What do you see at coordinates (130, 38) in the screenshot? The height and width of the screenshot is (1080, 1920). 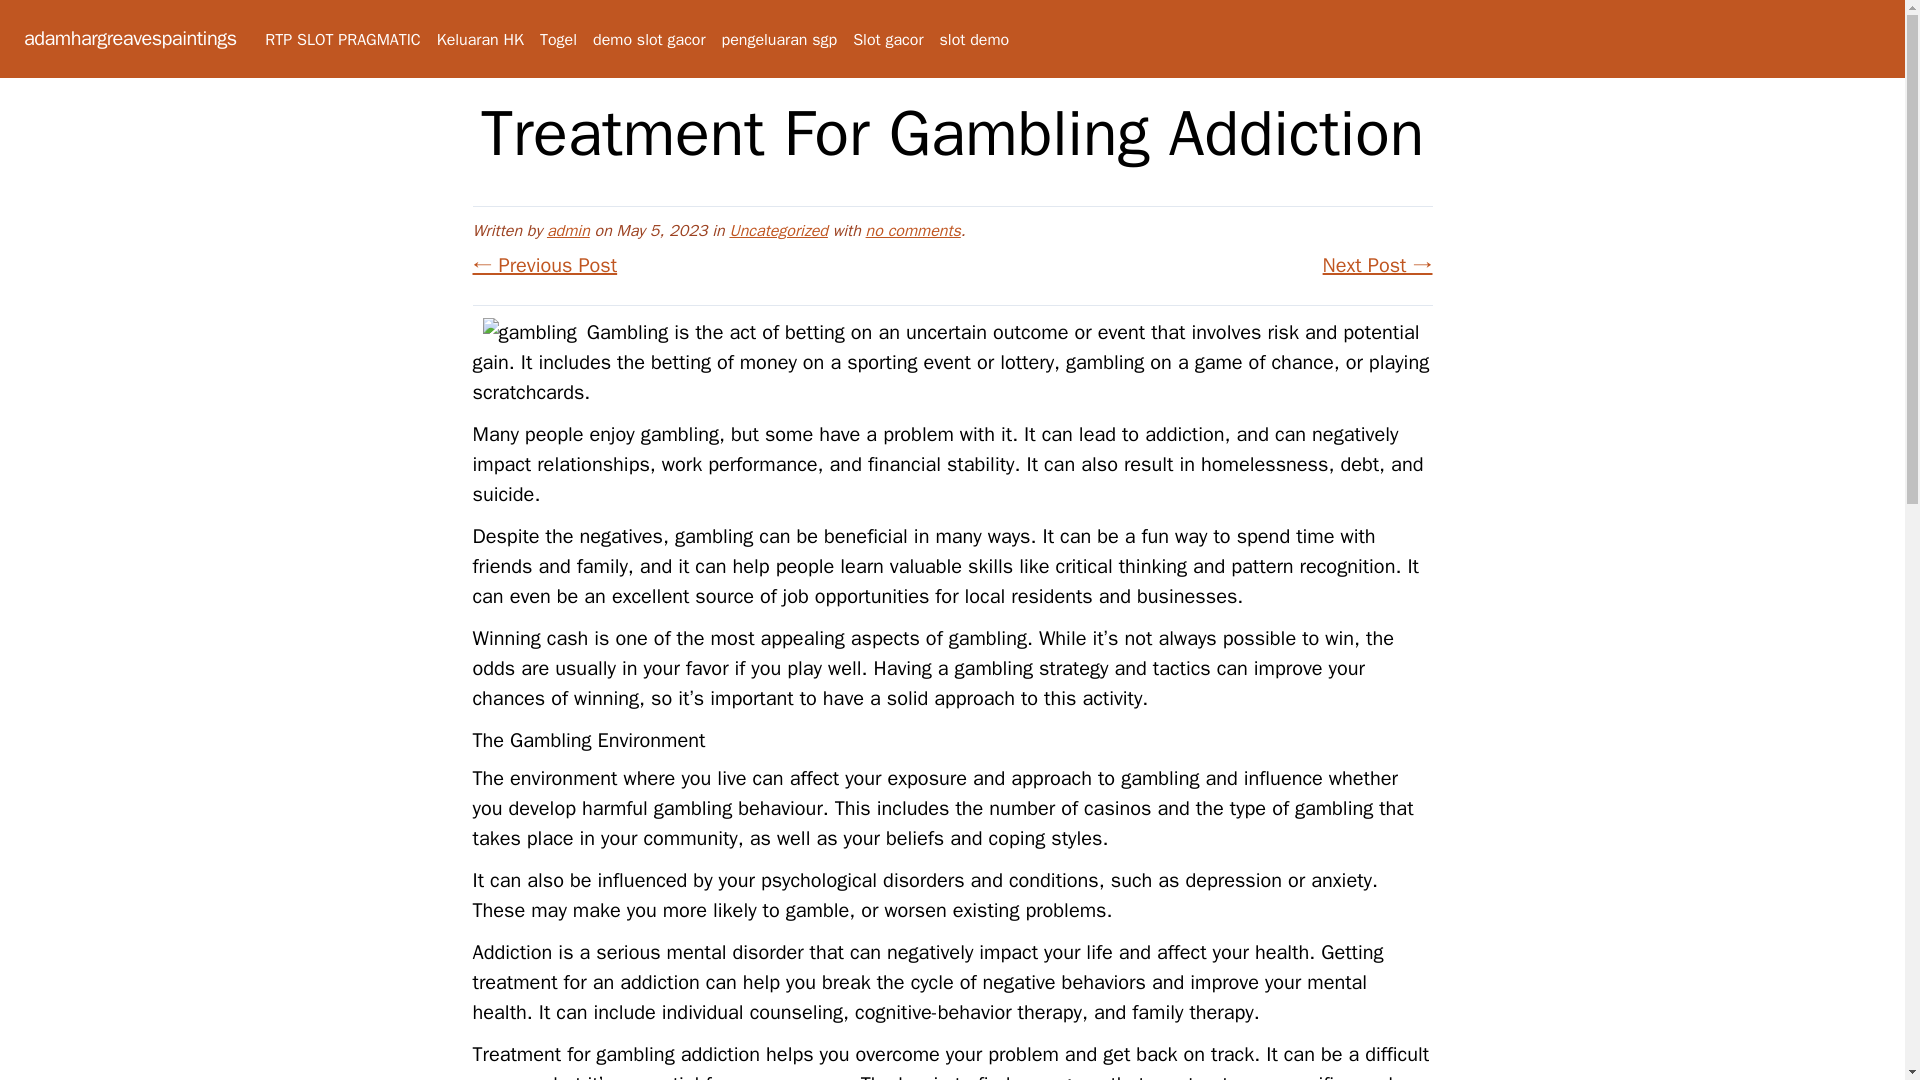 I see `adamhargreavespaintings` at bounding box center [130, 38].